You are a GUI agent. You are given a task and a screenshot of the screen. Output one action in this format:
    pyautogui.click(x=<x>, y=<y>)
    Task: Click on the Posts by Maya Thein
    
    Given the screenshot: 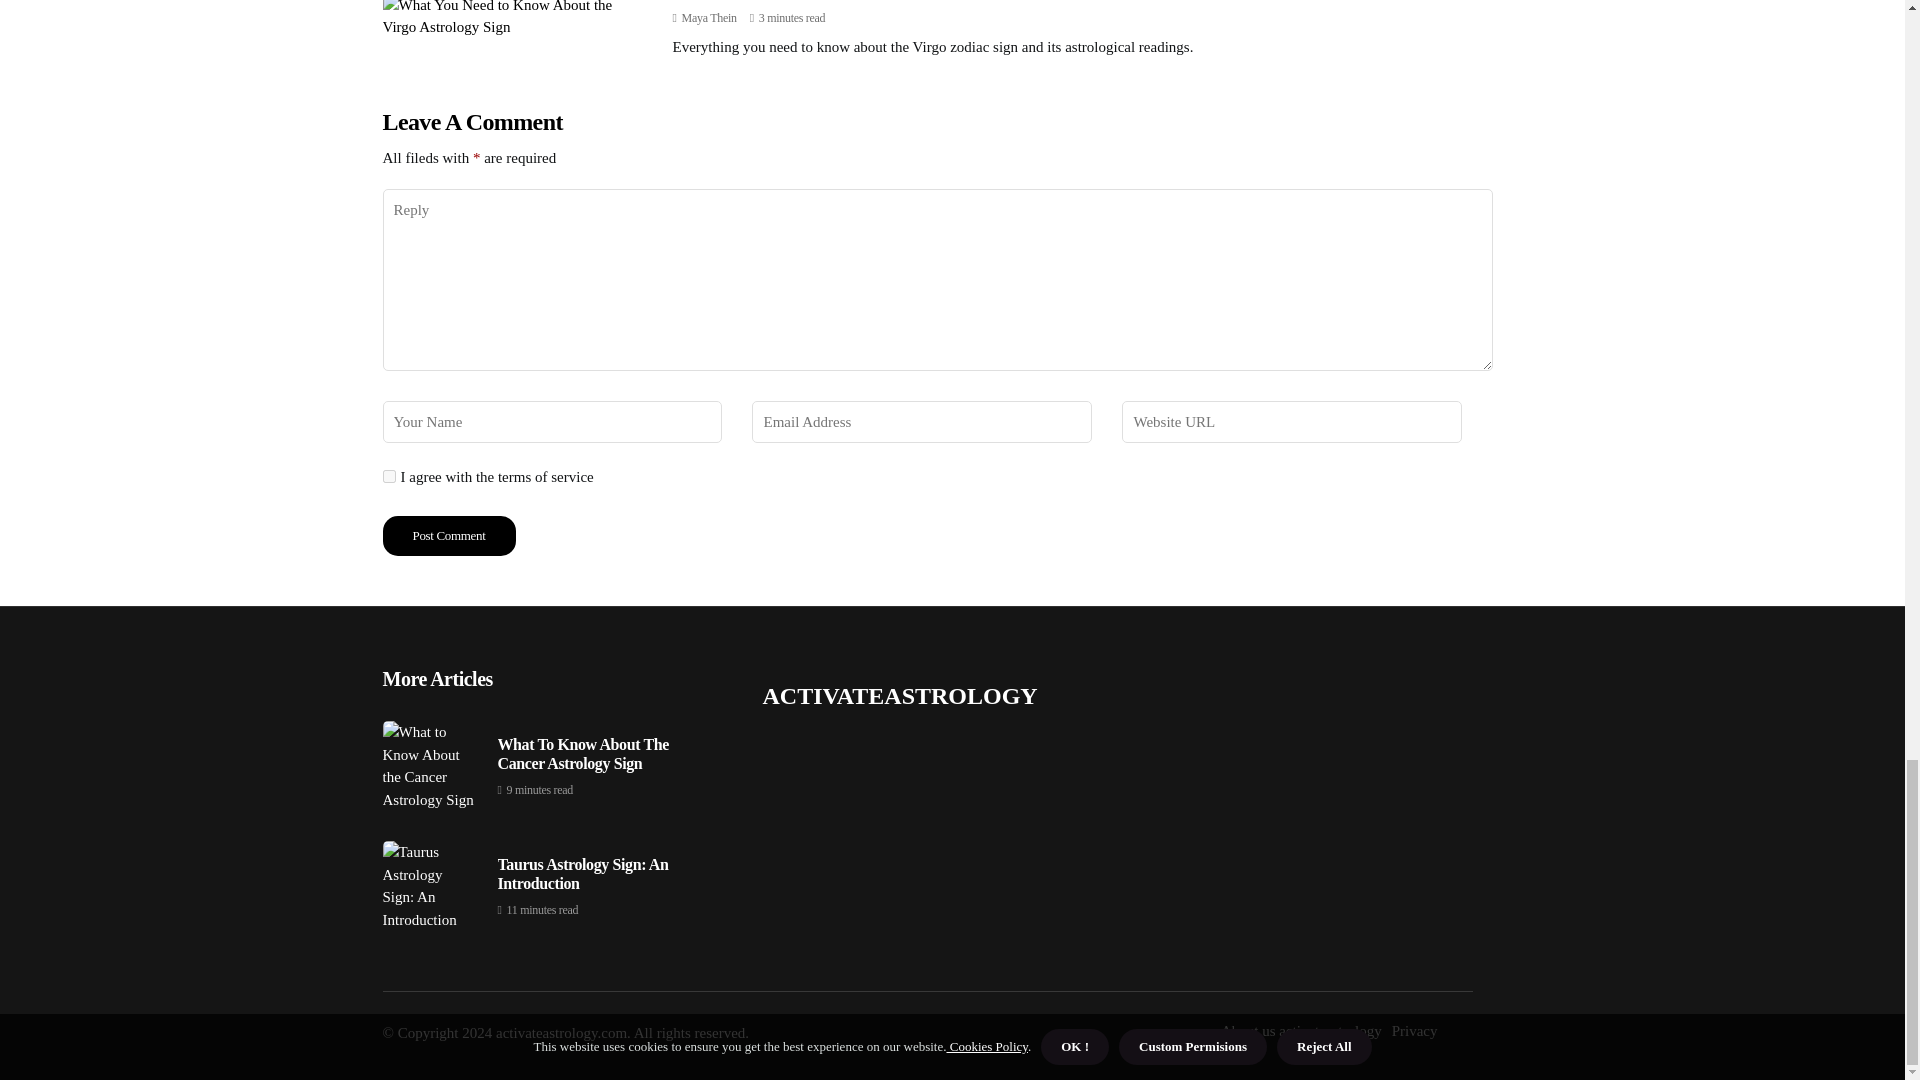 What is the action you would take?
    pyautogui.click(x=709, y=17)
    